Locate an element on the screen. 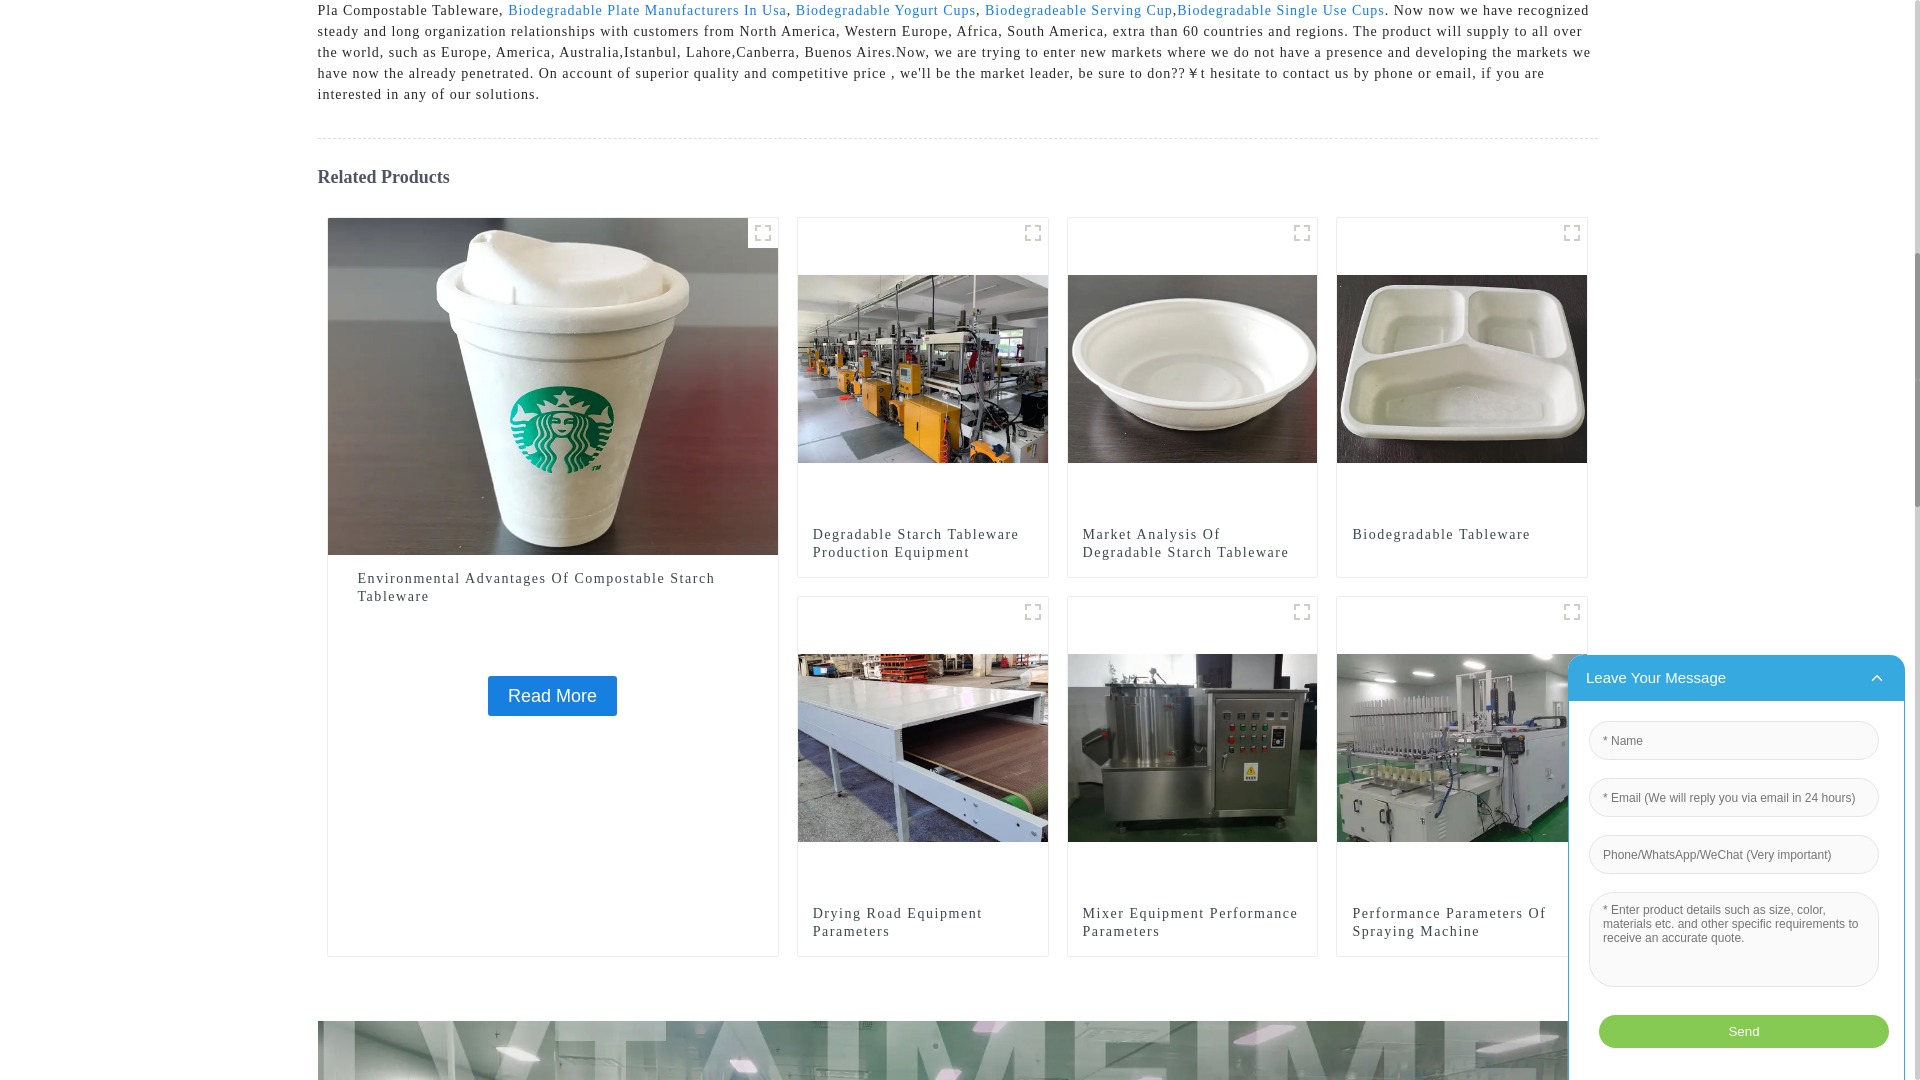 This screenshot has height=1080, width=1920. pd8 is located at coordinates (1032, 612).